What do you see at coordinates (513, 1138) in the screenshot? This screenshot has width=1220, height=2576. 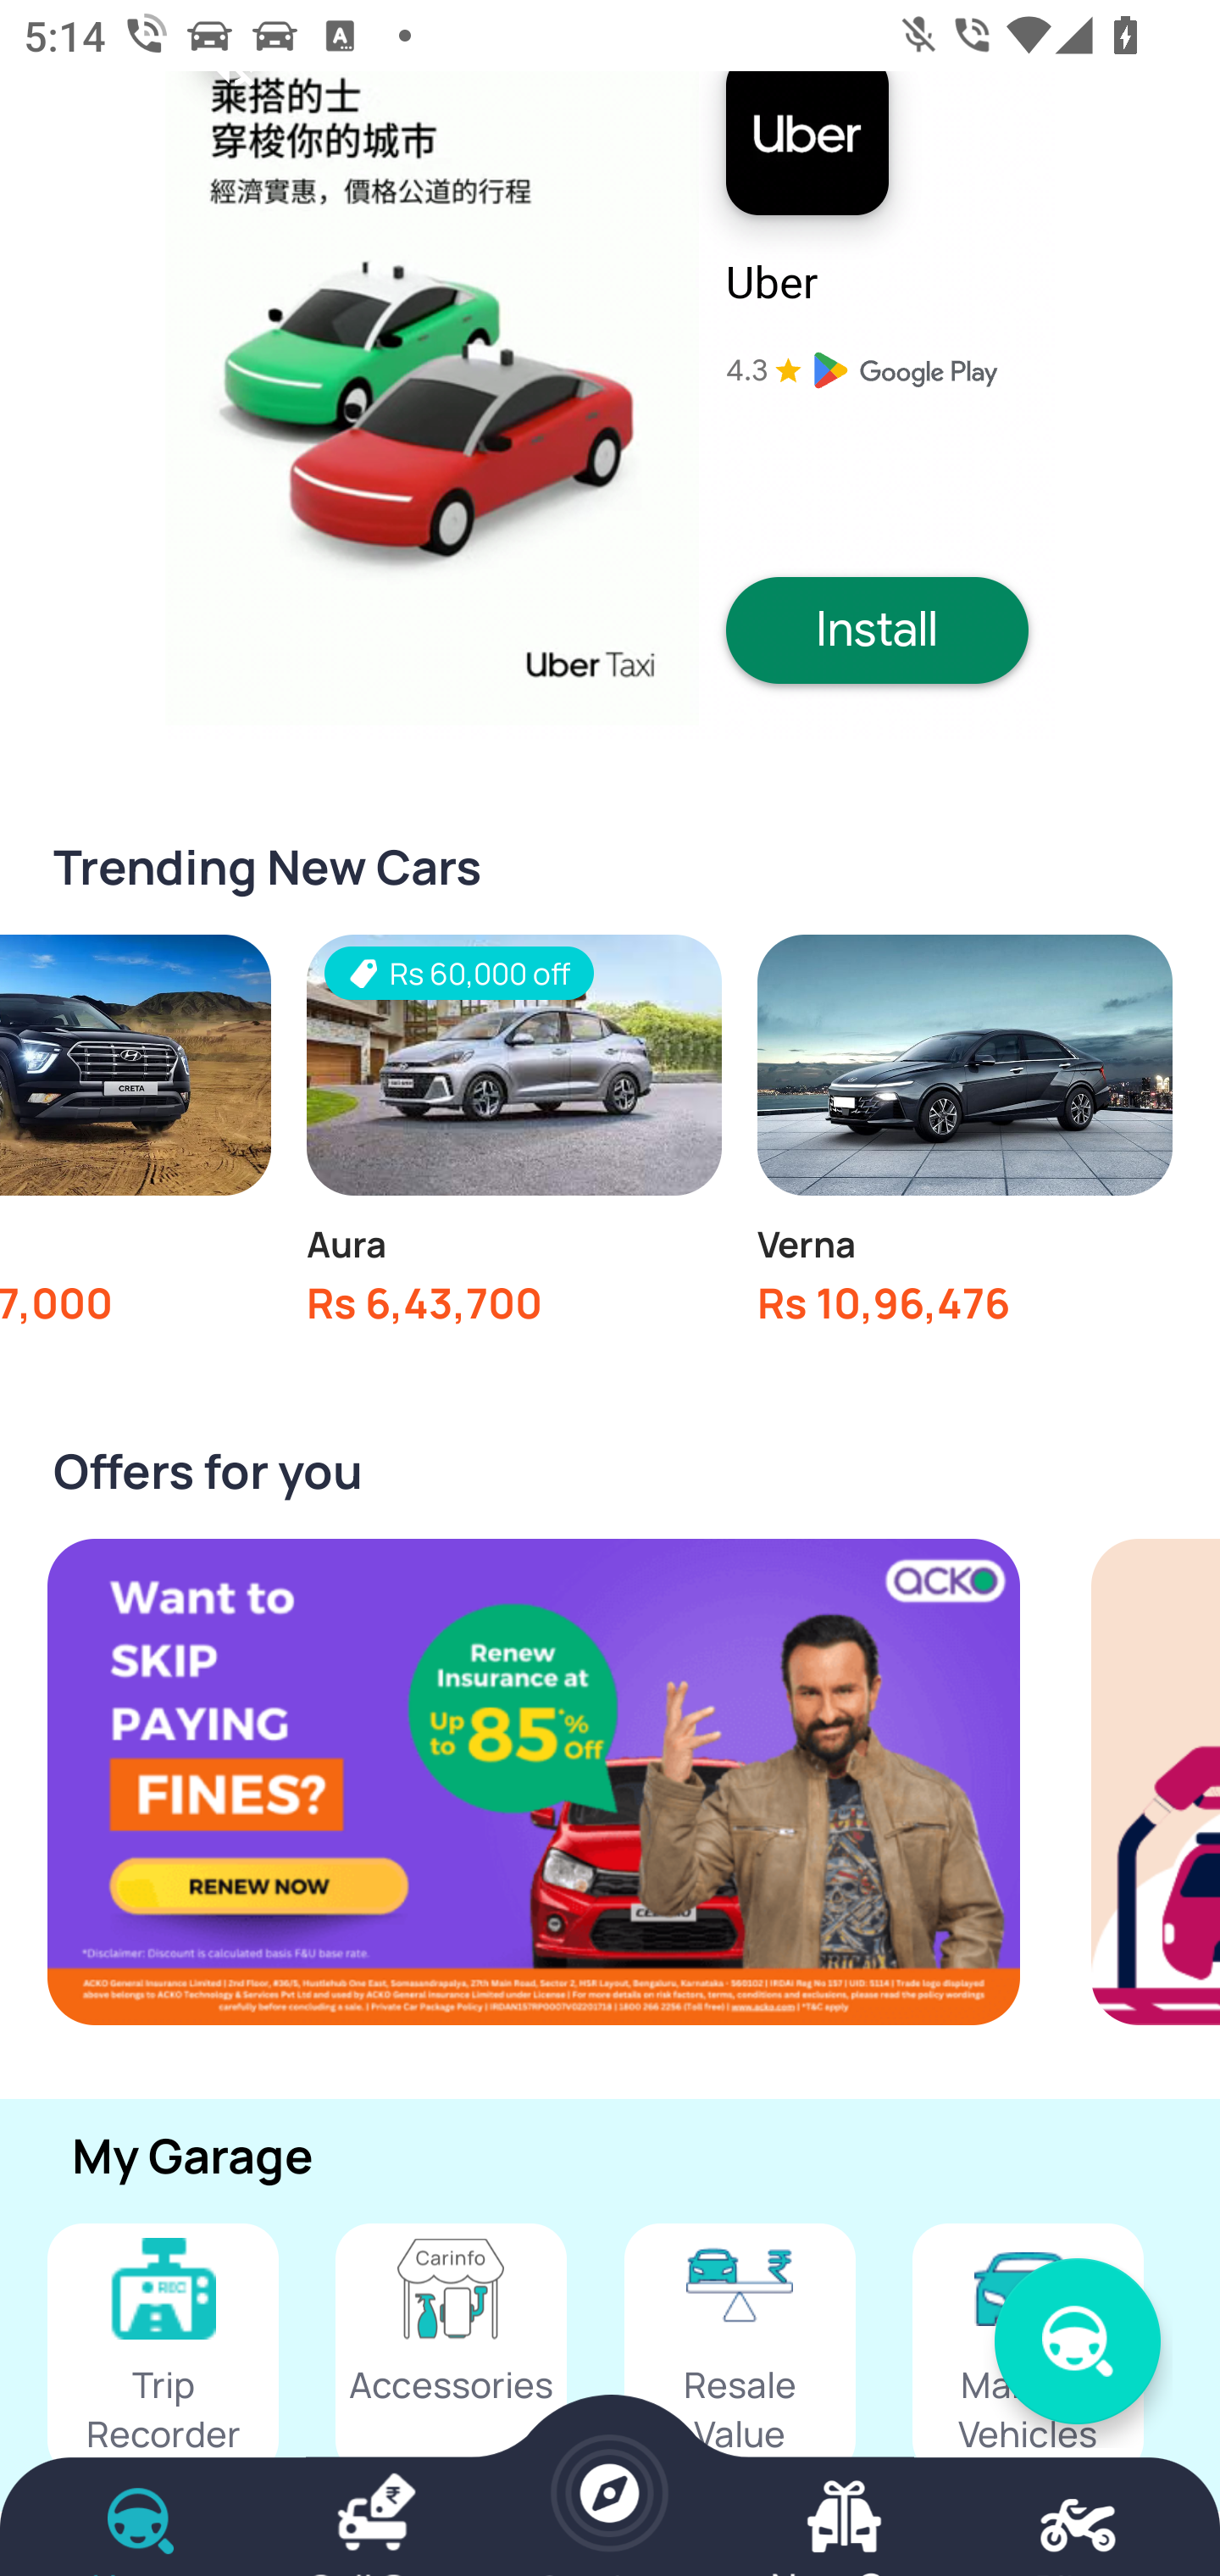 I see `Rs 60,000 off Aura Rs 6,43,700 onwards` at bounding box center [513, 1138].